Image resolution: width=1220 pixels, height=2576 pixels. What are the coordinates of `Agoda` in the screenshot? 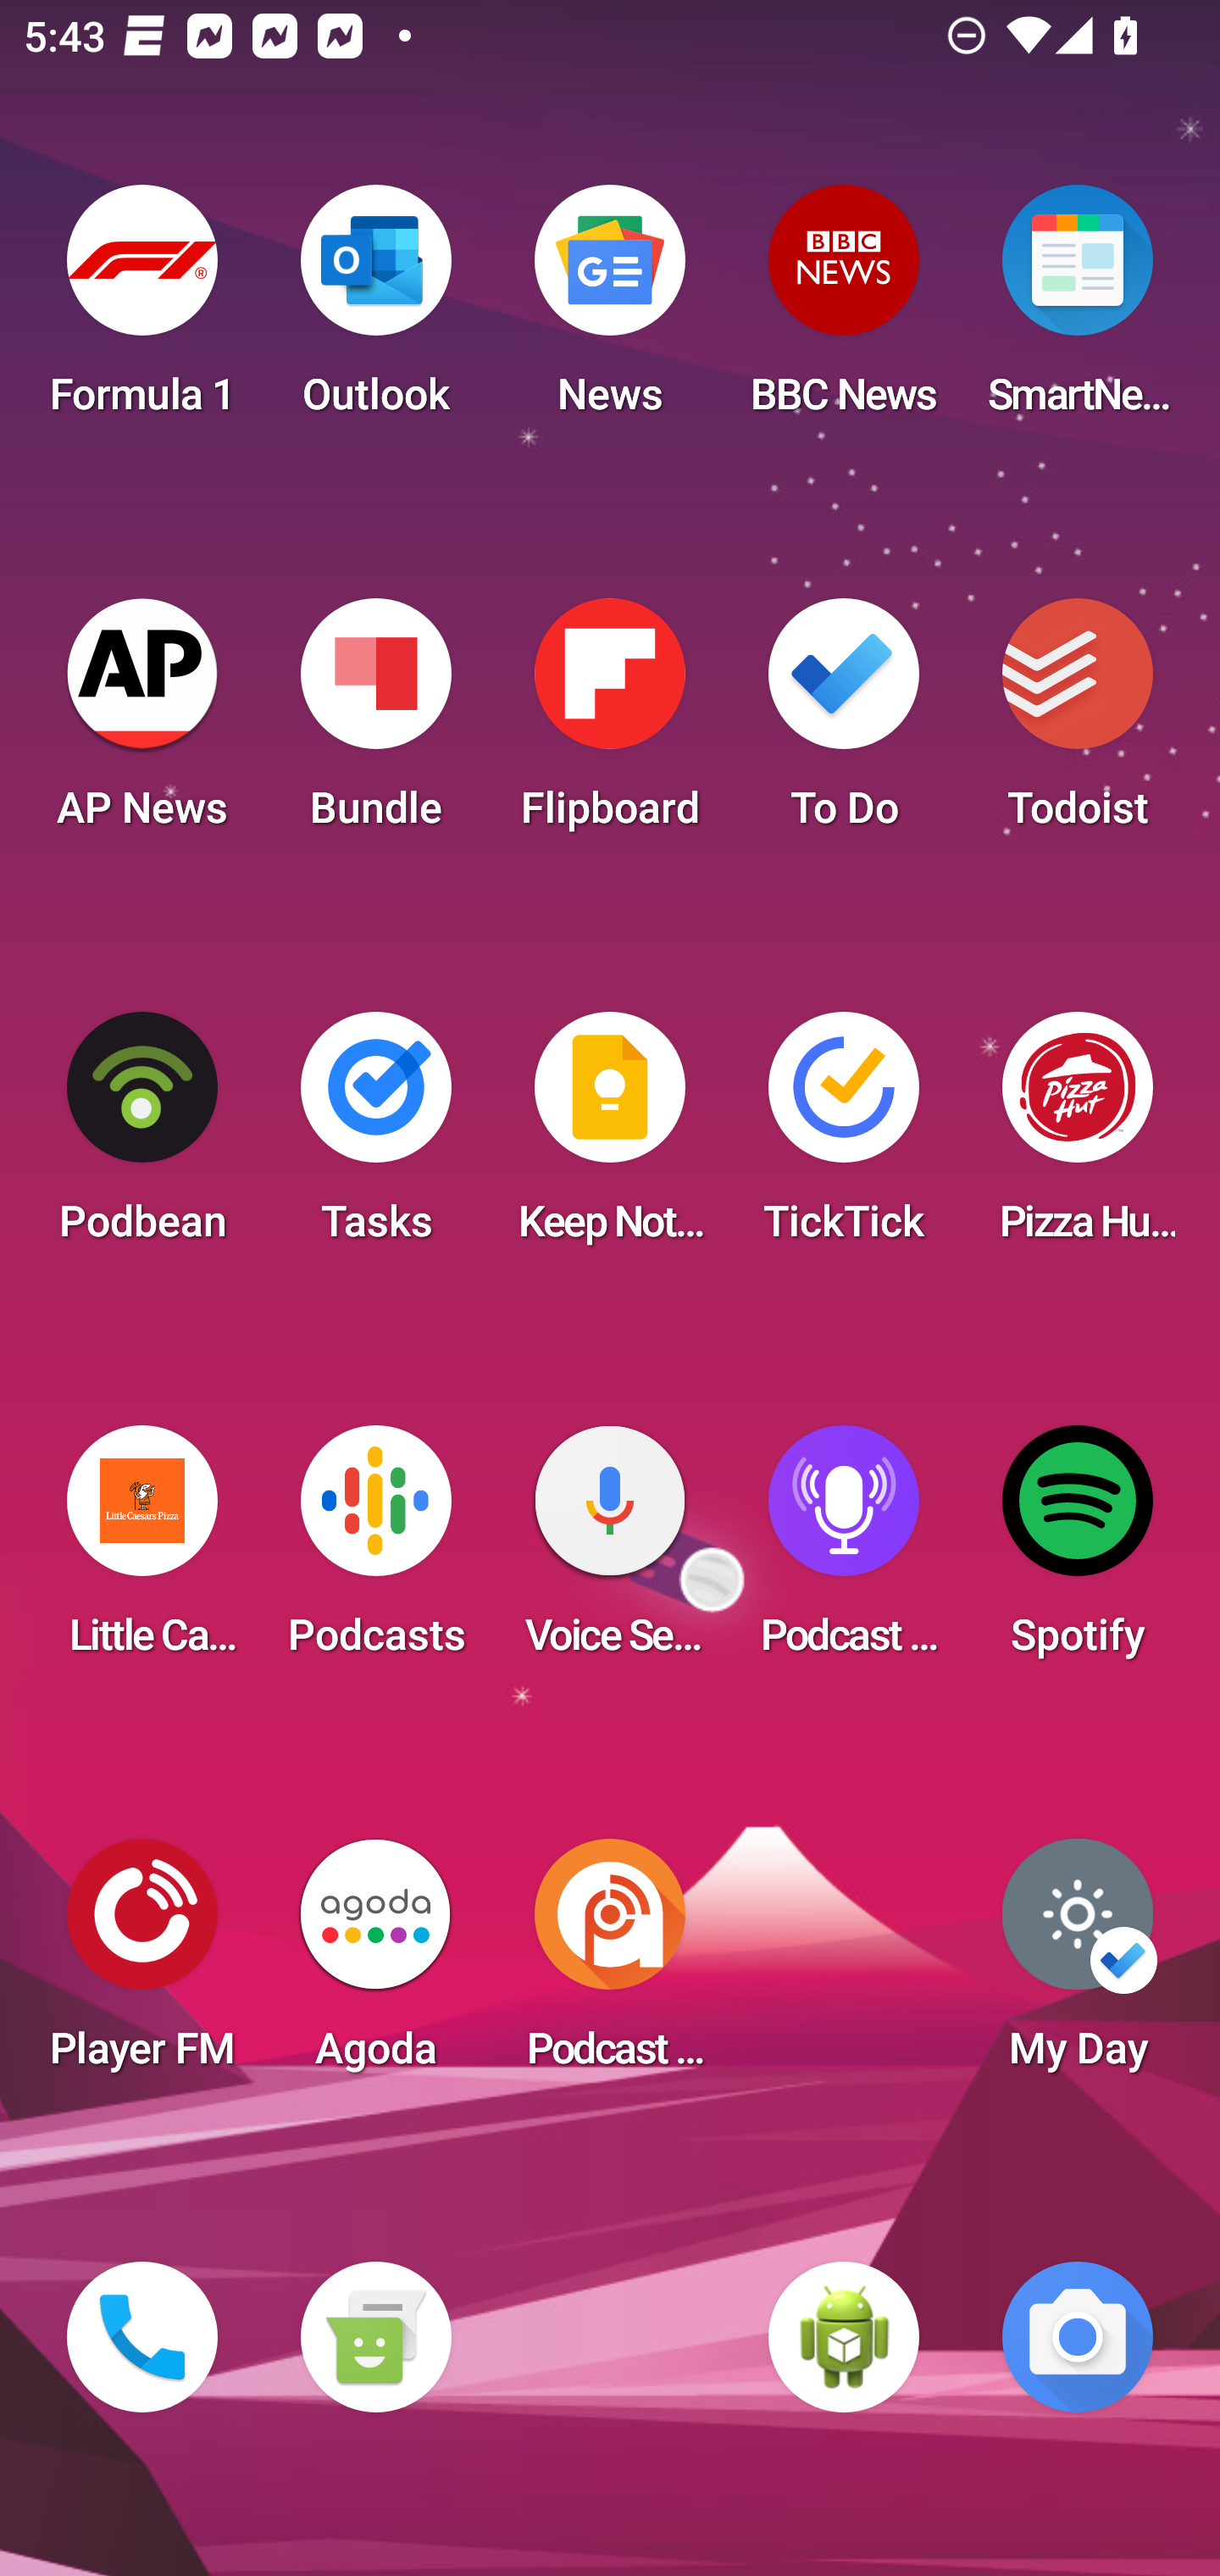 It's located at (375, 1964).